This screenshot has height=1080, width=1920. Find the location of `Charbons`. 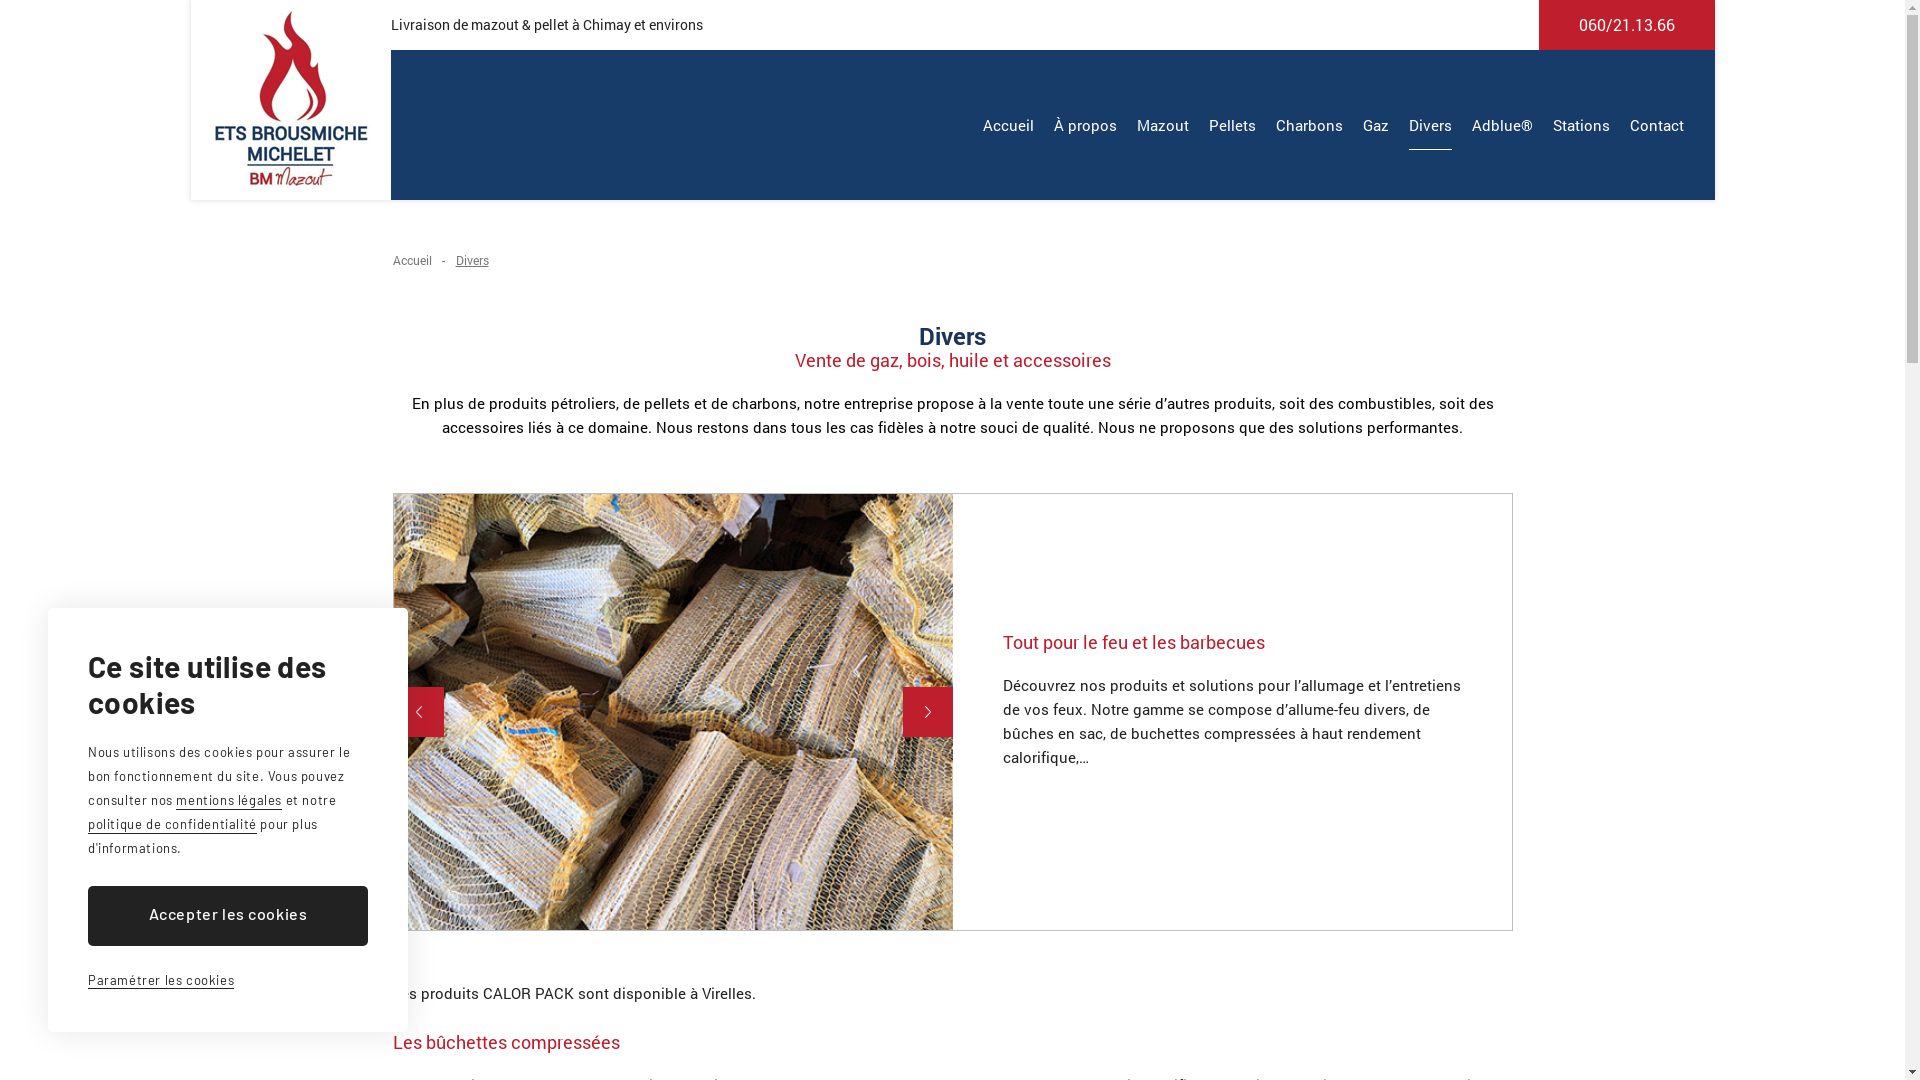

Charbons is located at coordinates (1310, 125).